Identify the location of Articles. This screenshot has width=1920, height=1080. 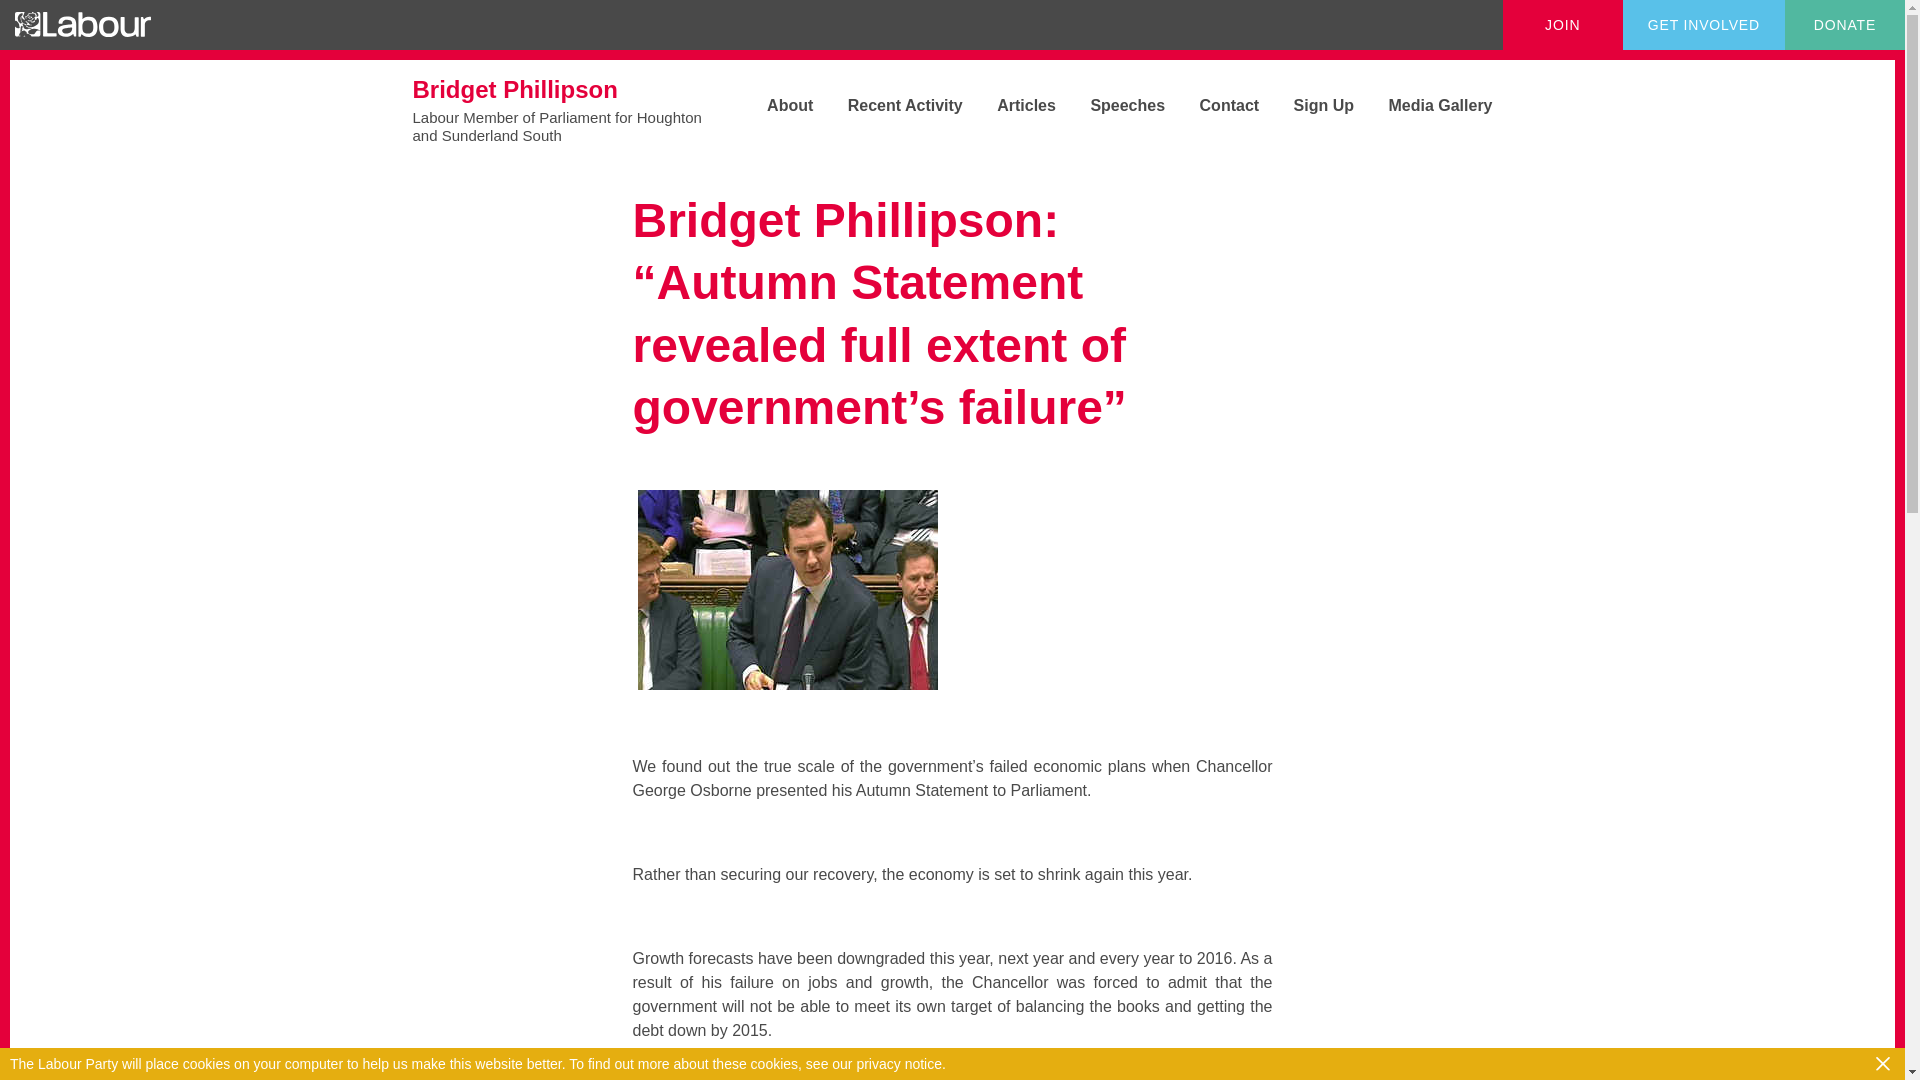
(1012, 106).